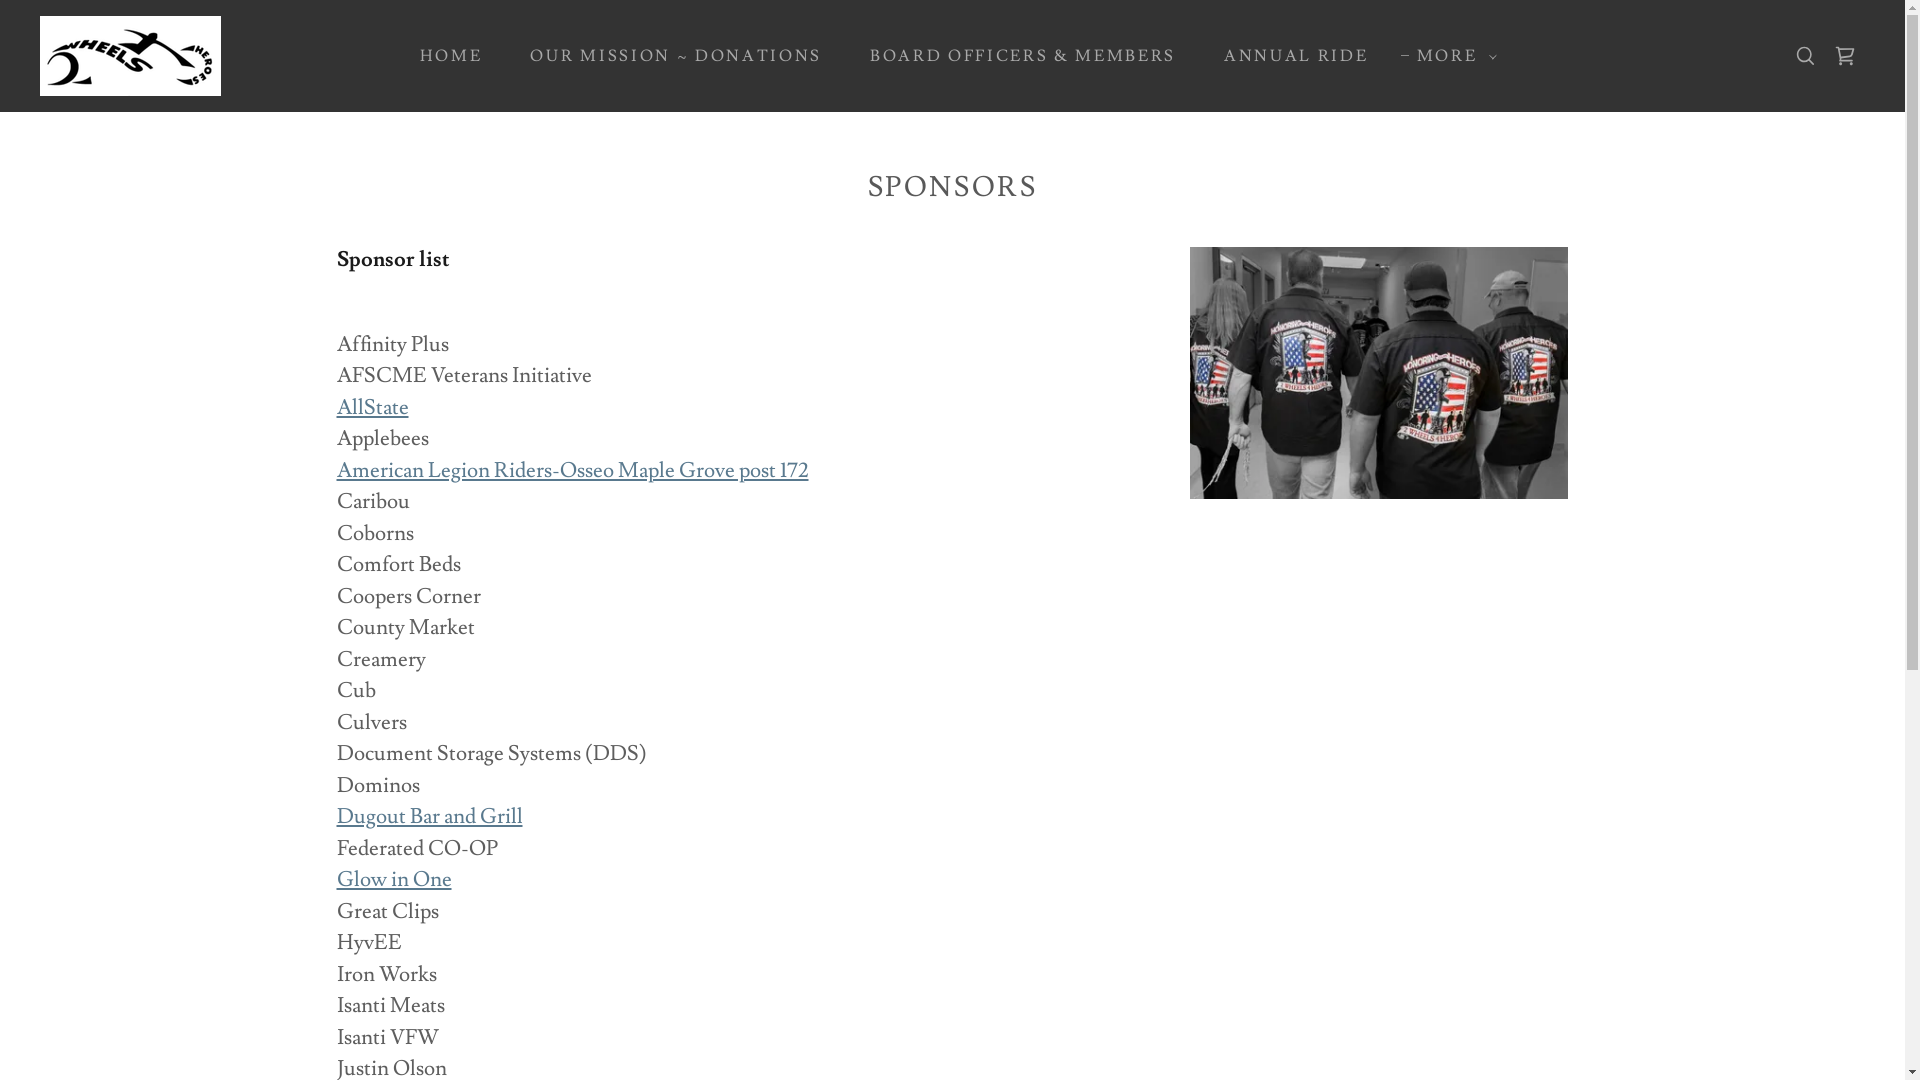 The image size is (1920, 1080). What do you see at coordinates (572, 470) in the screenshot?
I see `American Legion Riders-Osseo Maple Grove post 172` at bounding box center [572, 470].